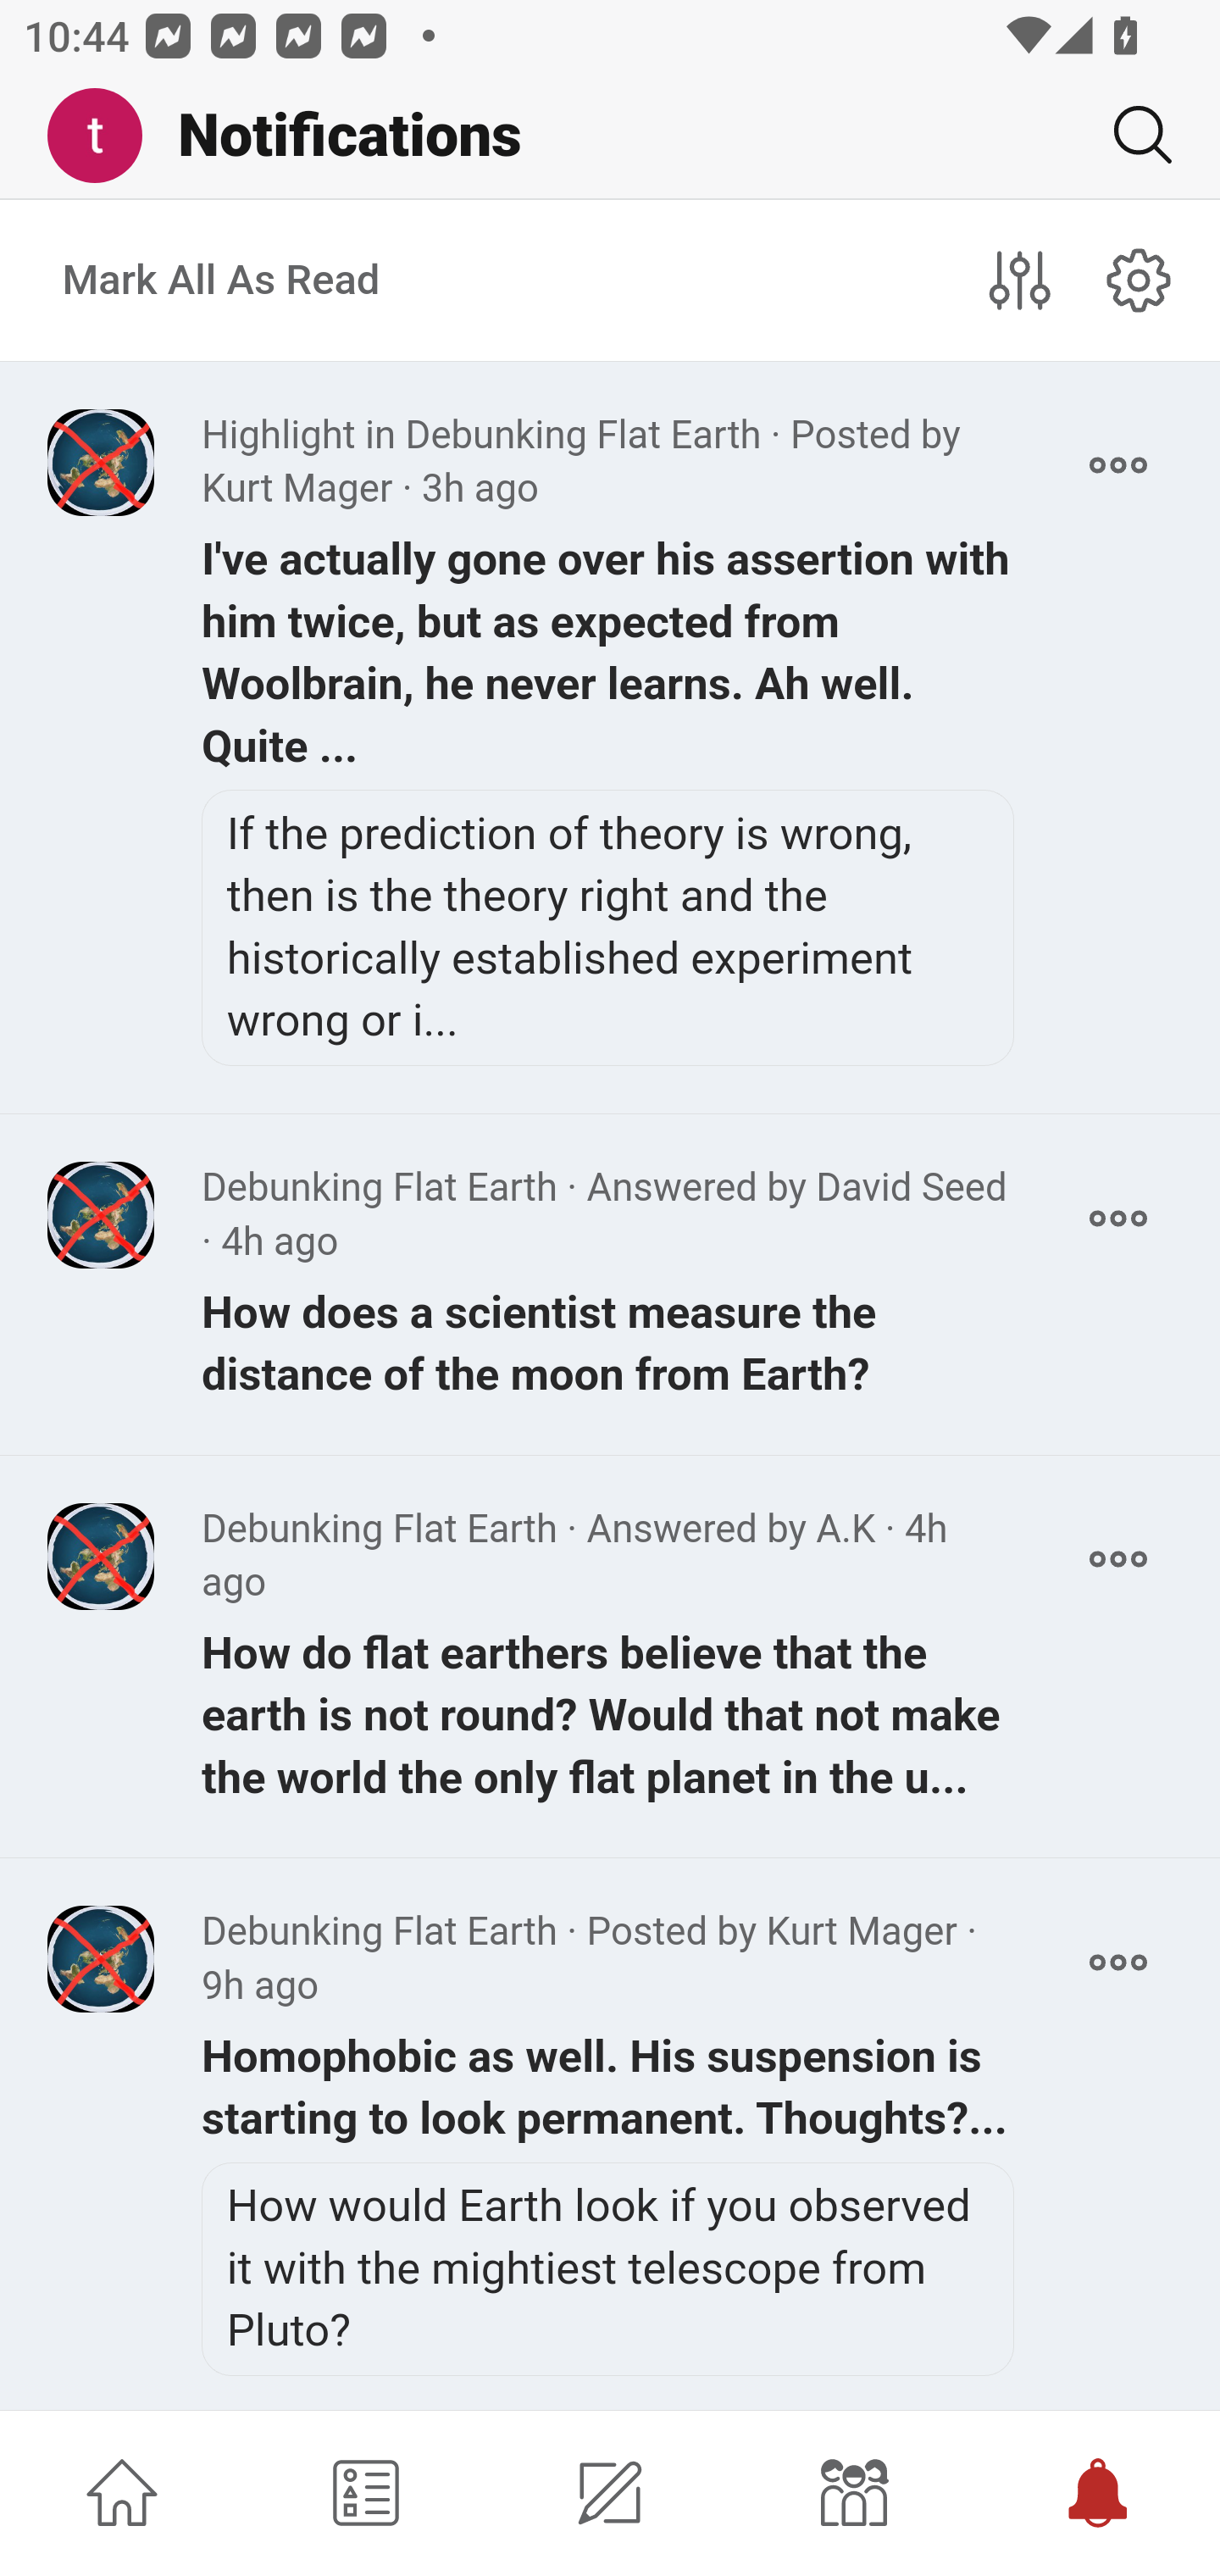 Image resolution: width=1220 pixels, height=2576 pixels. Describe the element at coordinates (1118, 464) in the screenshot. I see `More` at that location.